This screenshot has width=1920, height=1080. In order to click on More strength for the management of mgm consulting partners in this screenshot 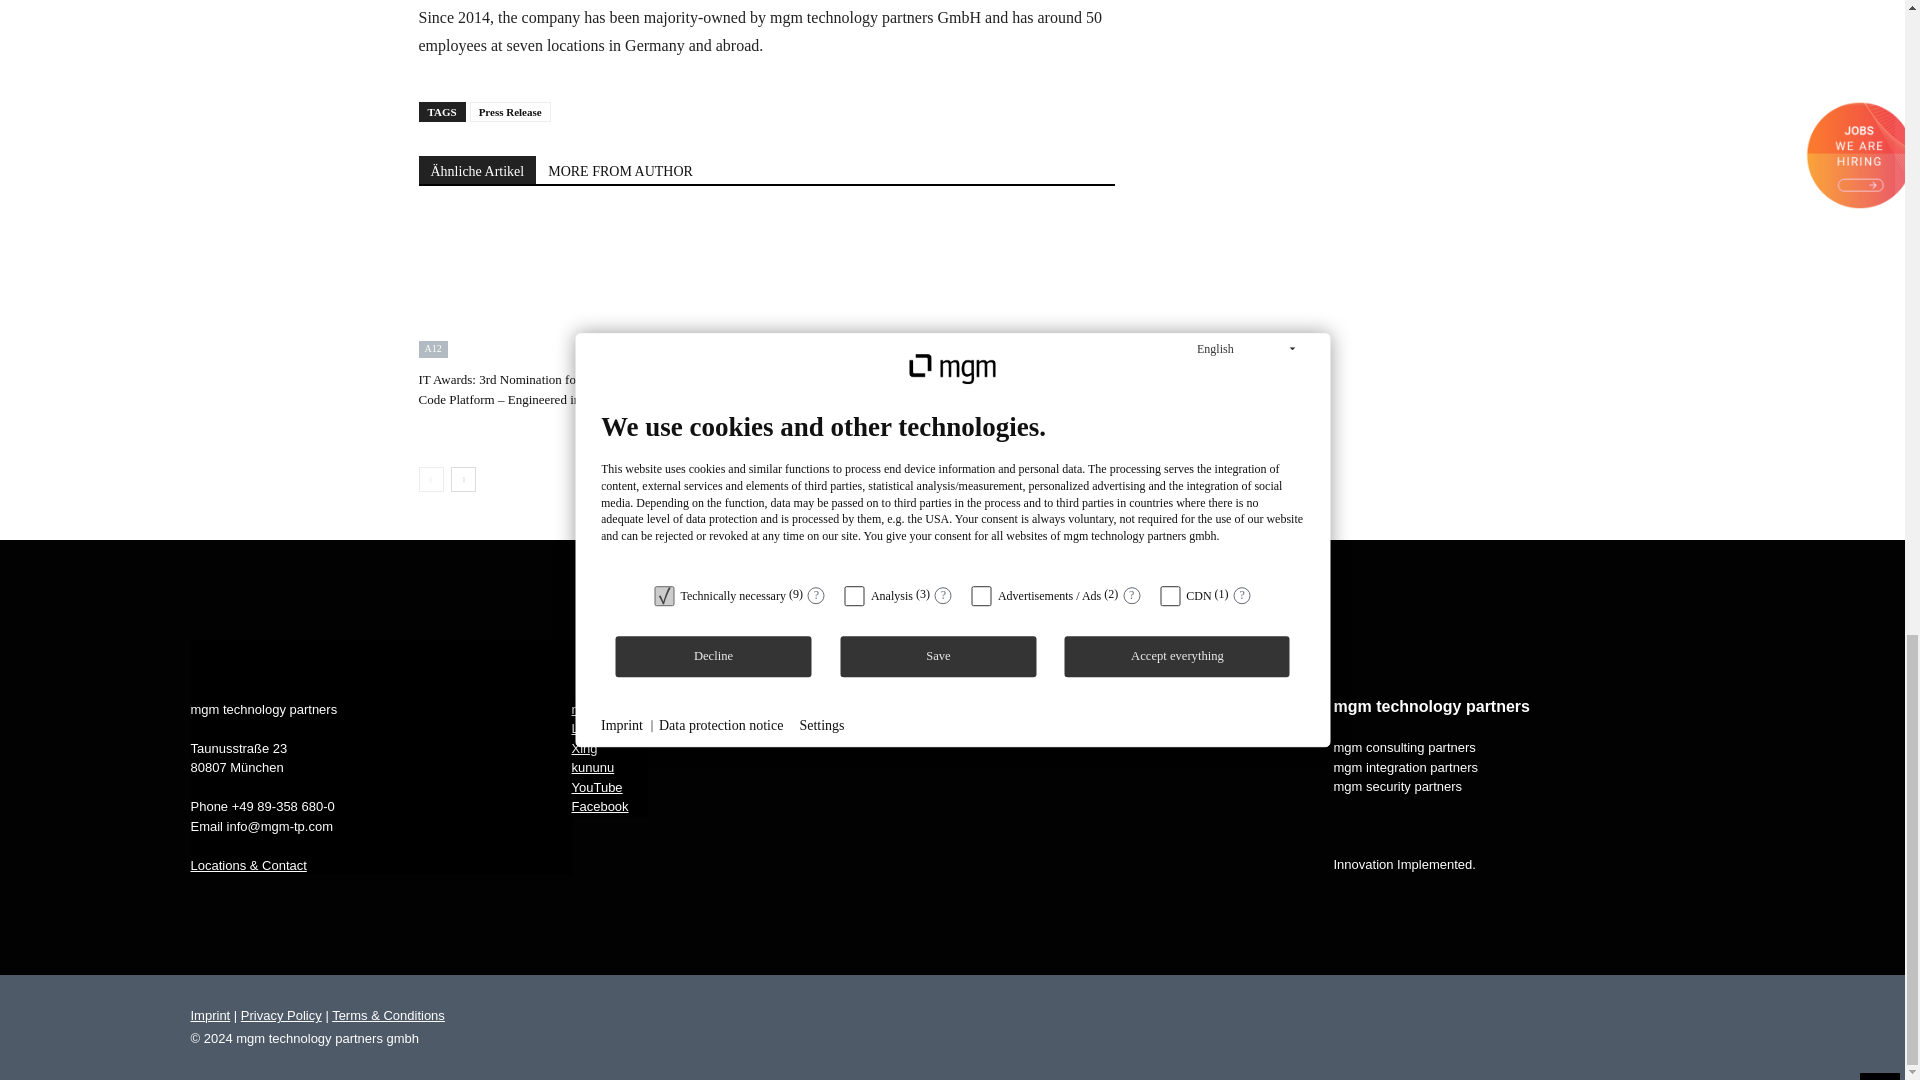, I will do `click(754, 389)`.